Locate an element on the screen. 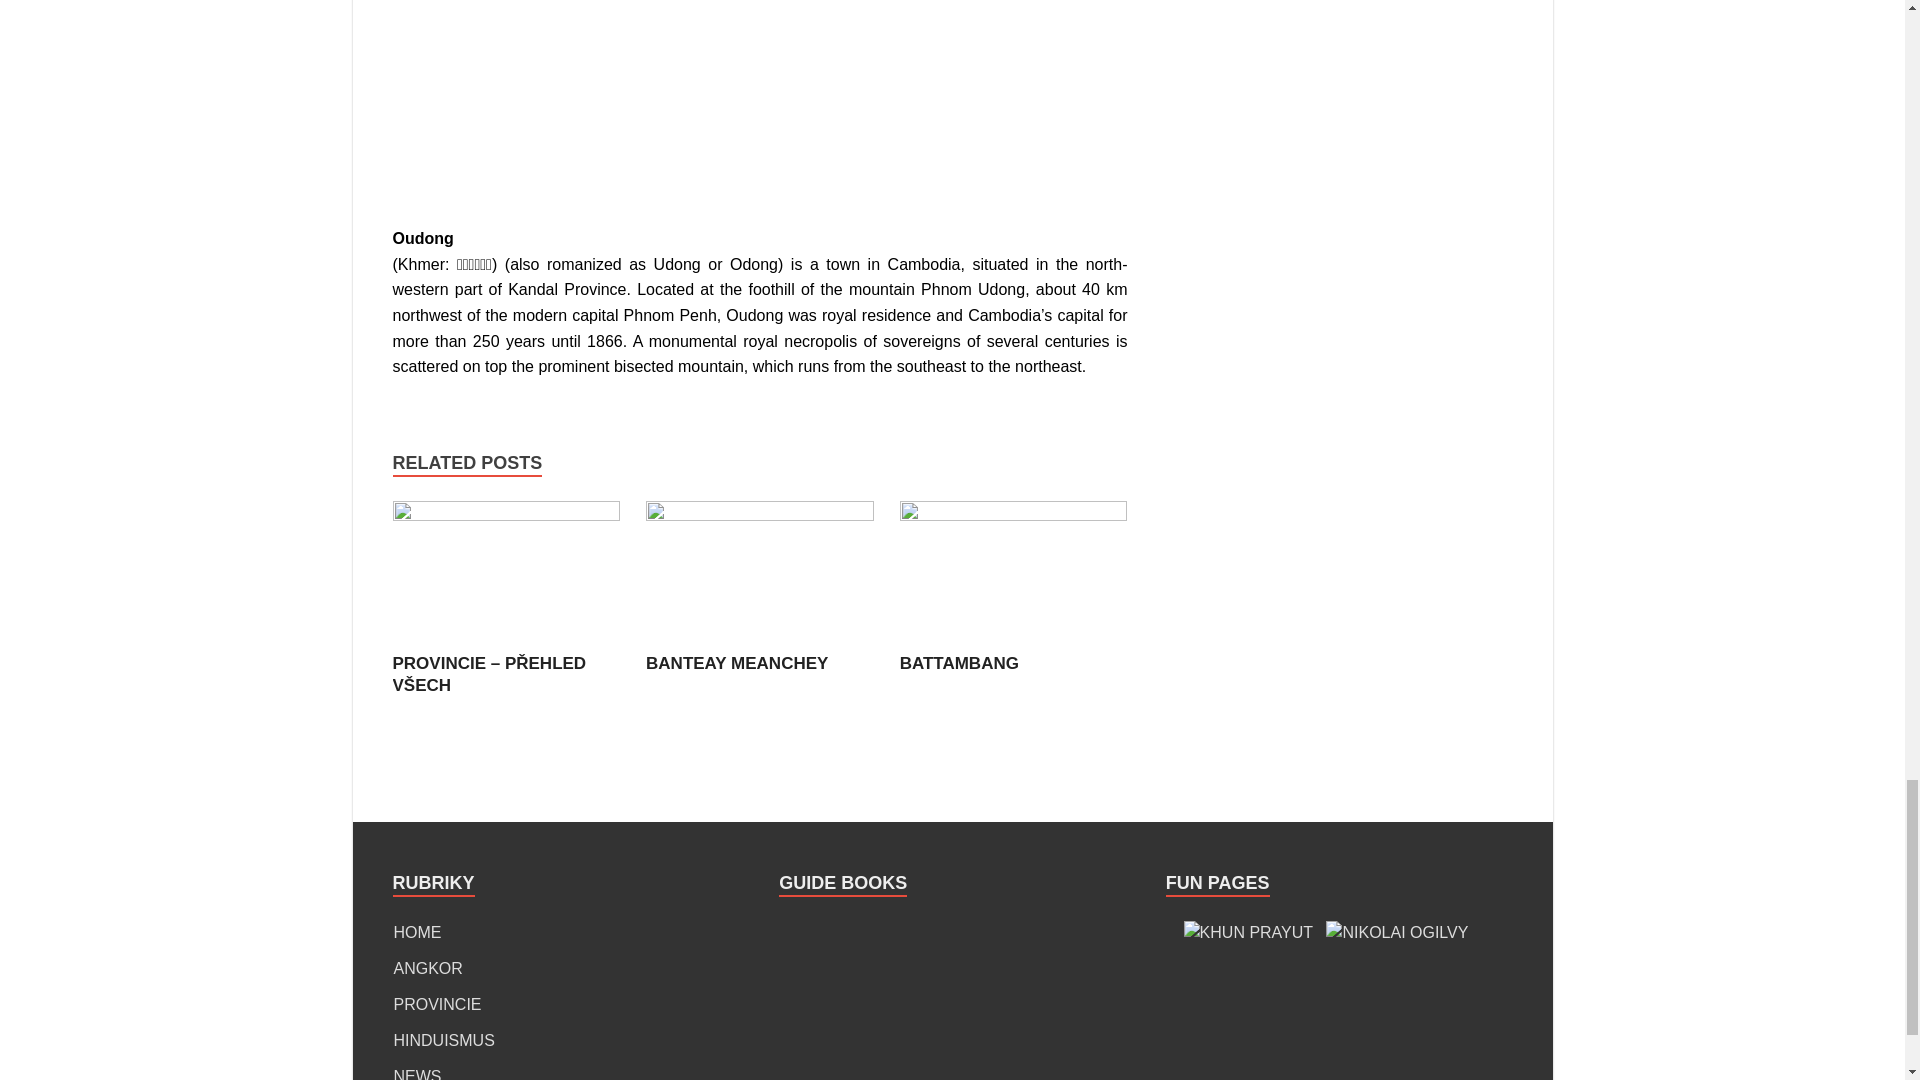  PROVINCIE is located at coordinates (437, 1004).